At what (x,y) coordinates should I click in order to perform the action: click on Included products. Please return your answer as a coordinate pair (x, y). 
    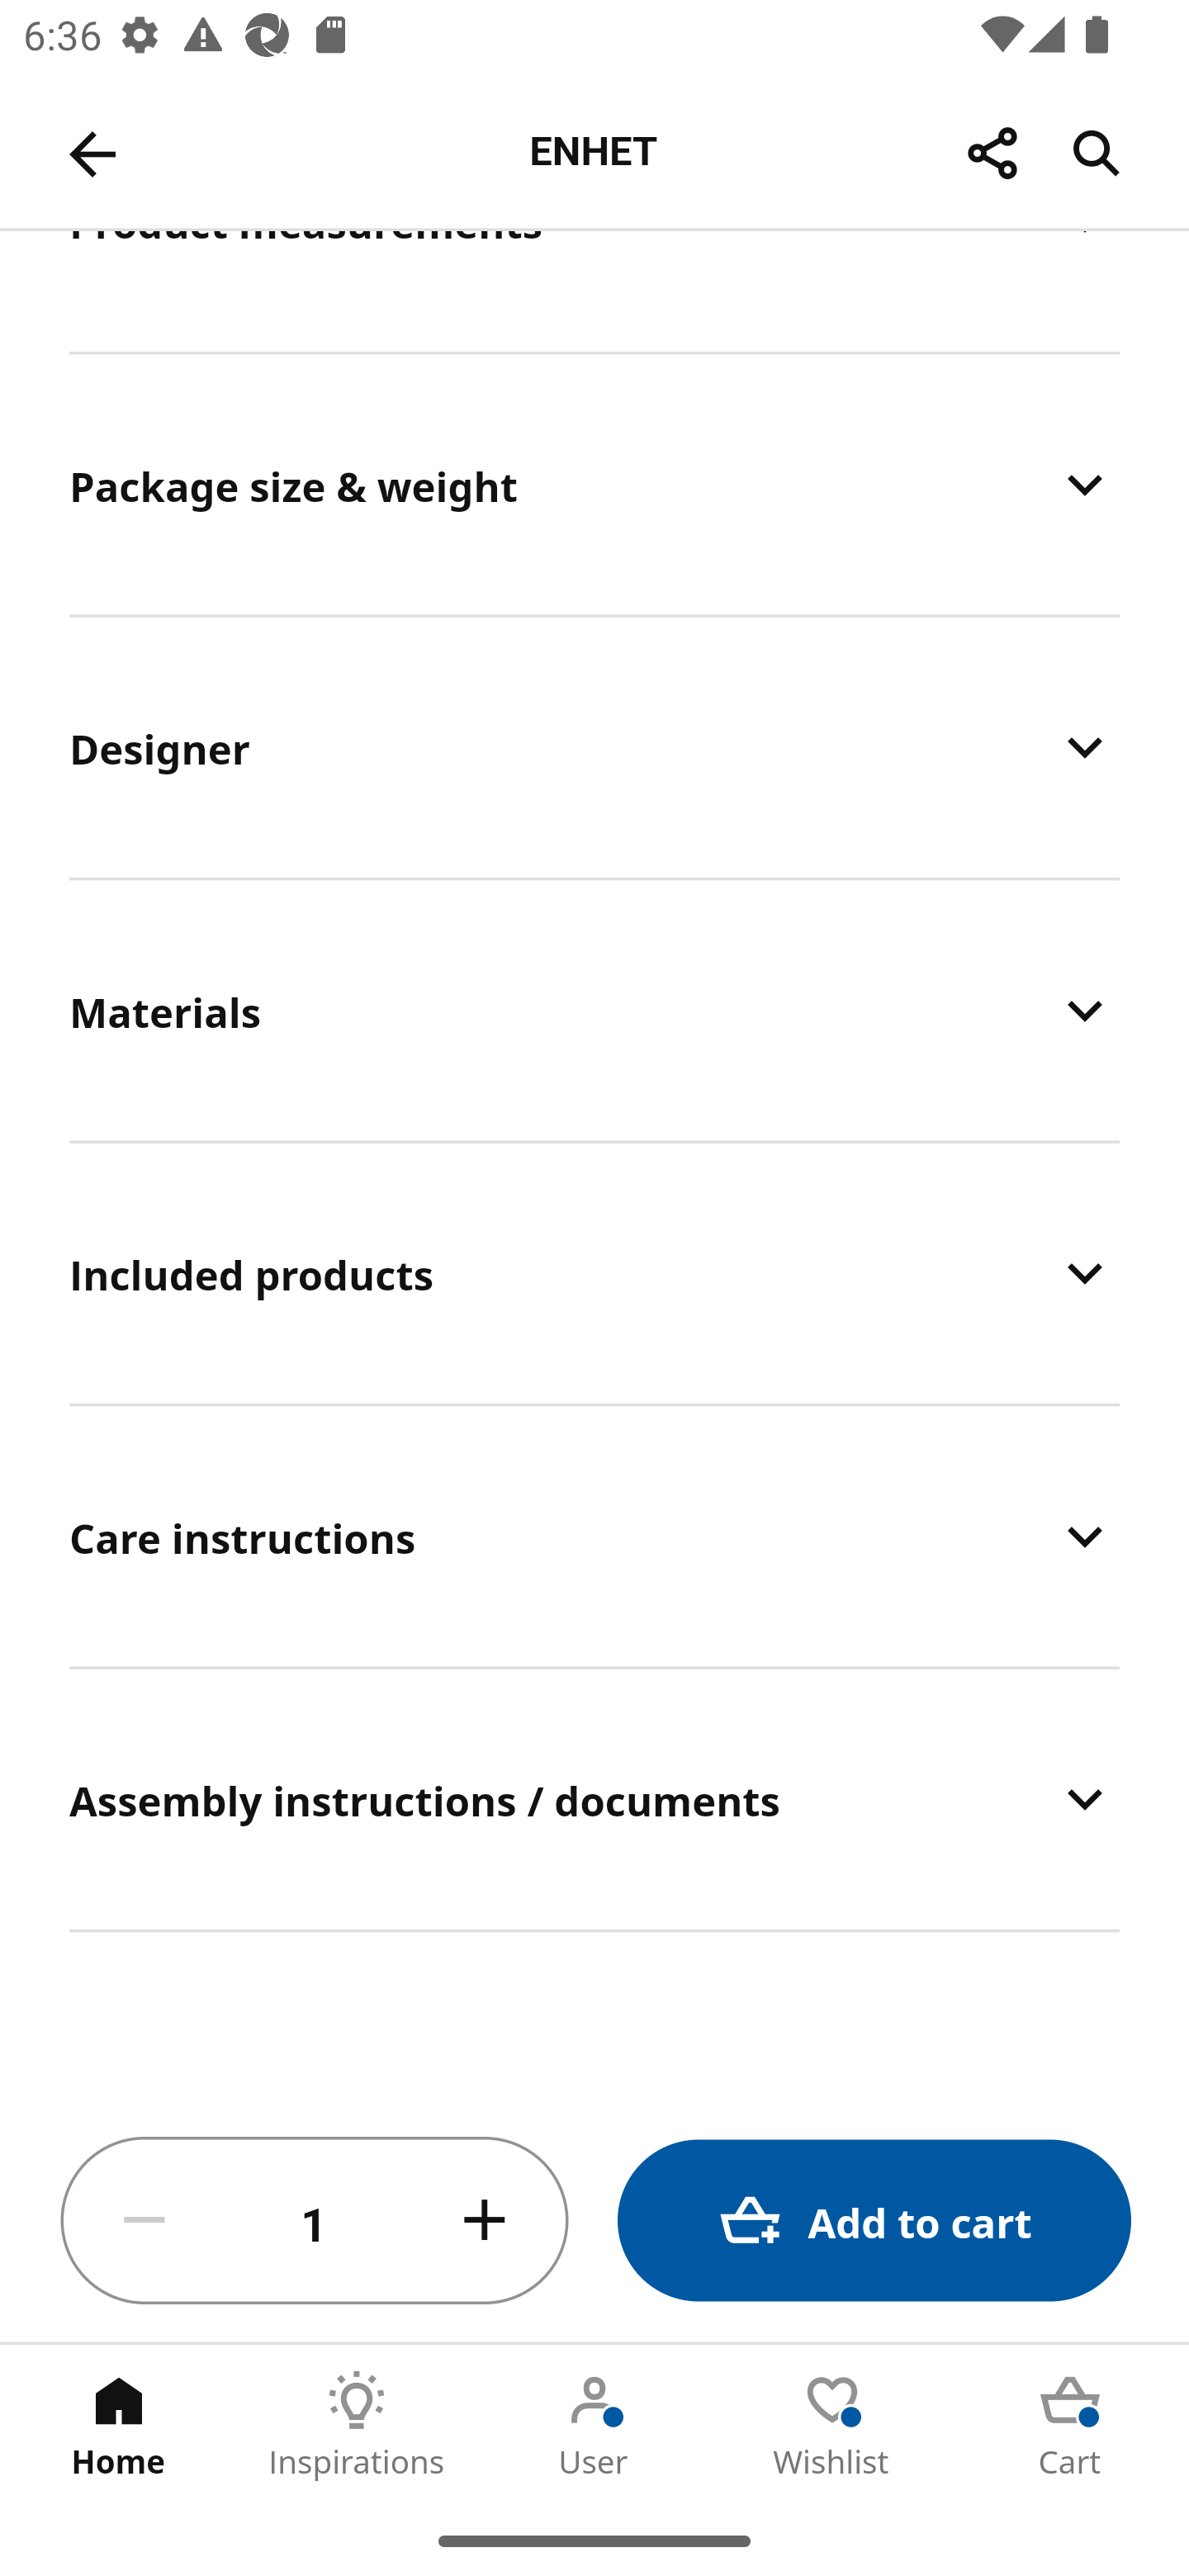
    Looking at the image, I should click on (594, 1273).